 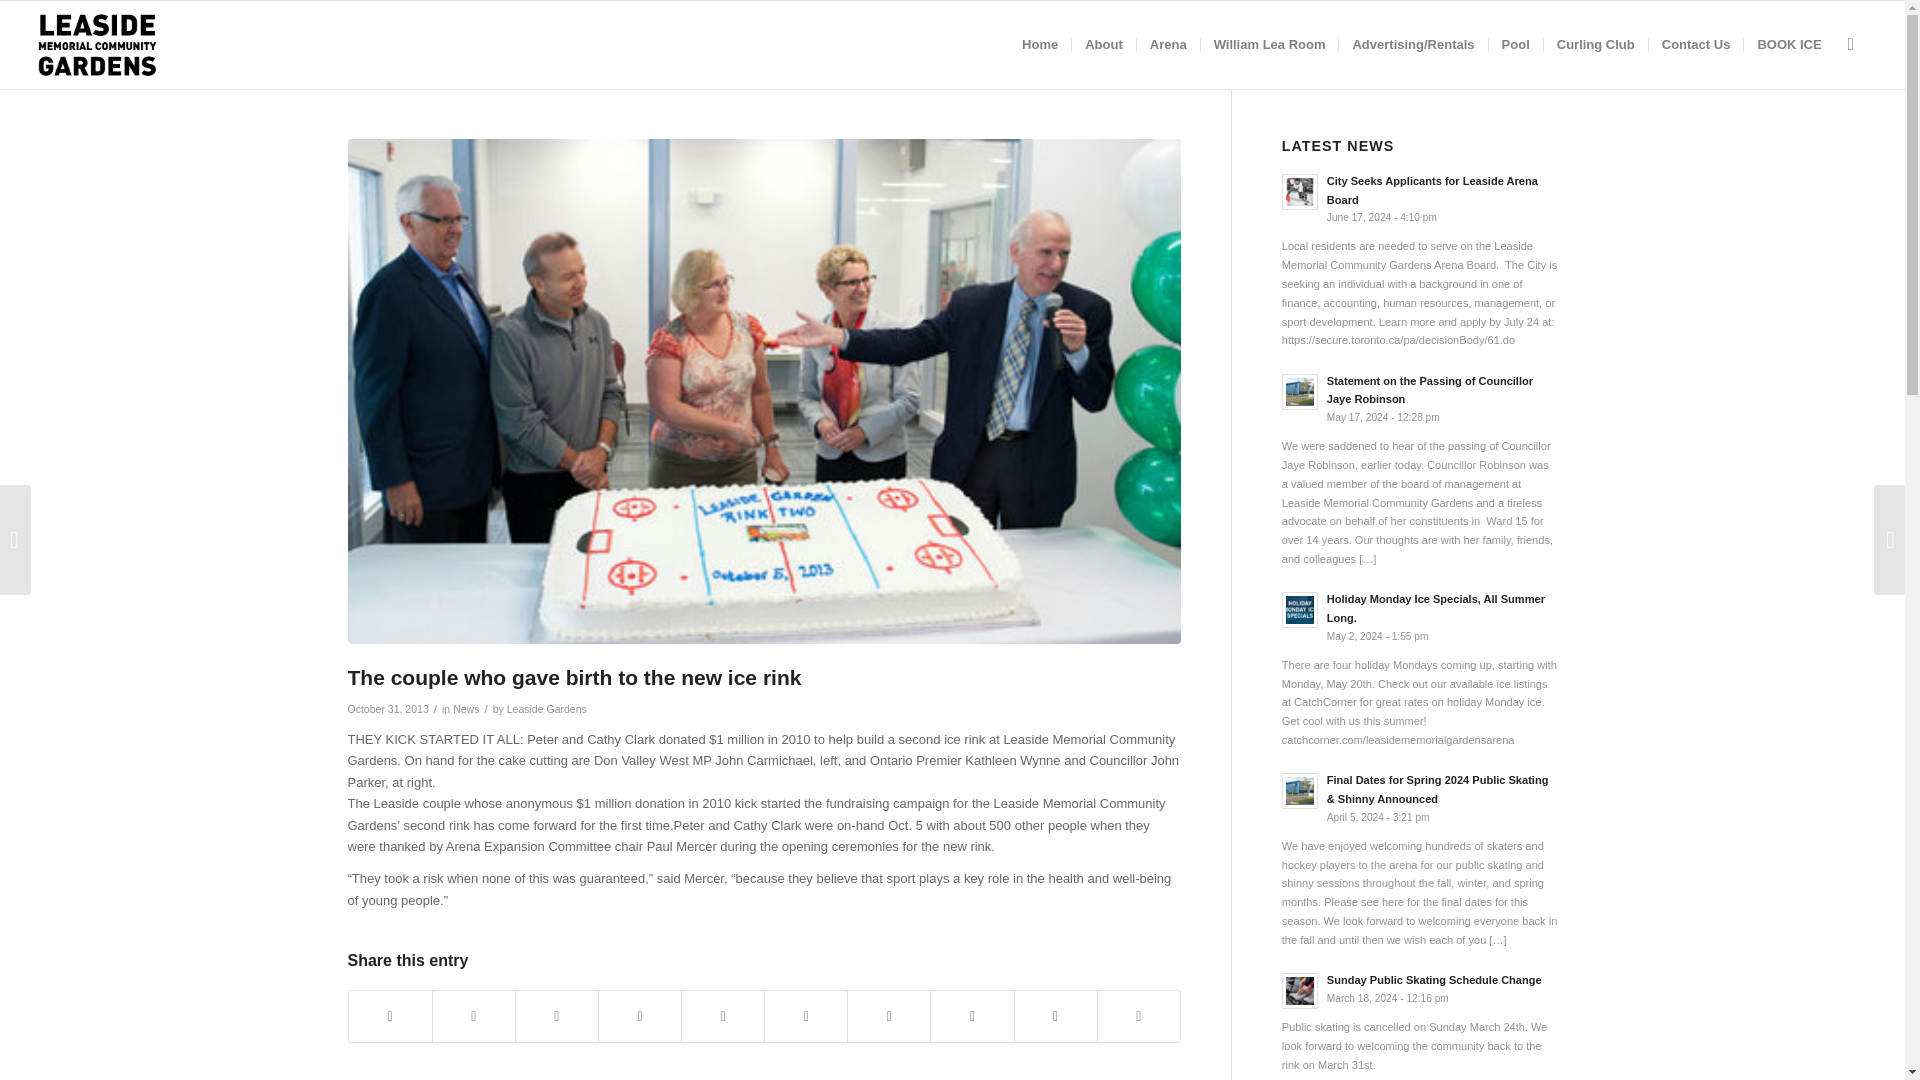 What do you see at coordinates (1432, 190) in the screenshot?
I see `City Seeks Applicants for Leaside Arena Board` at bounding box center [1432, 190].